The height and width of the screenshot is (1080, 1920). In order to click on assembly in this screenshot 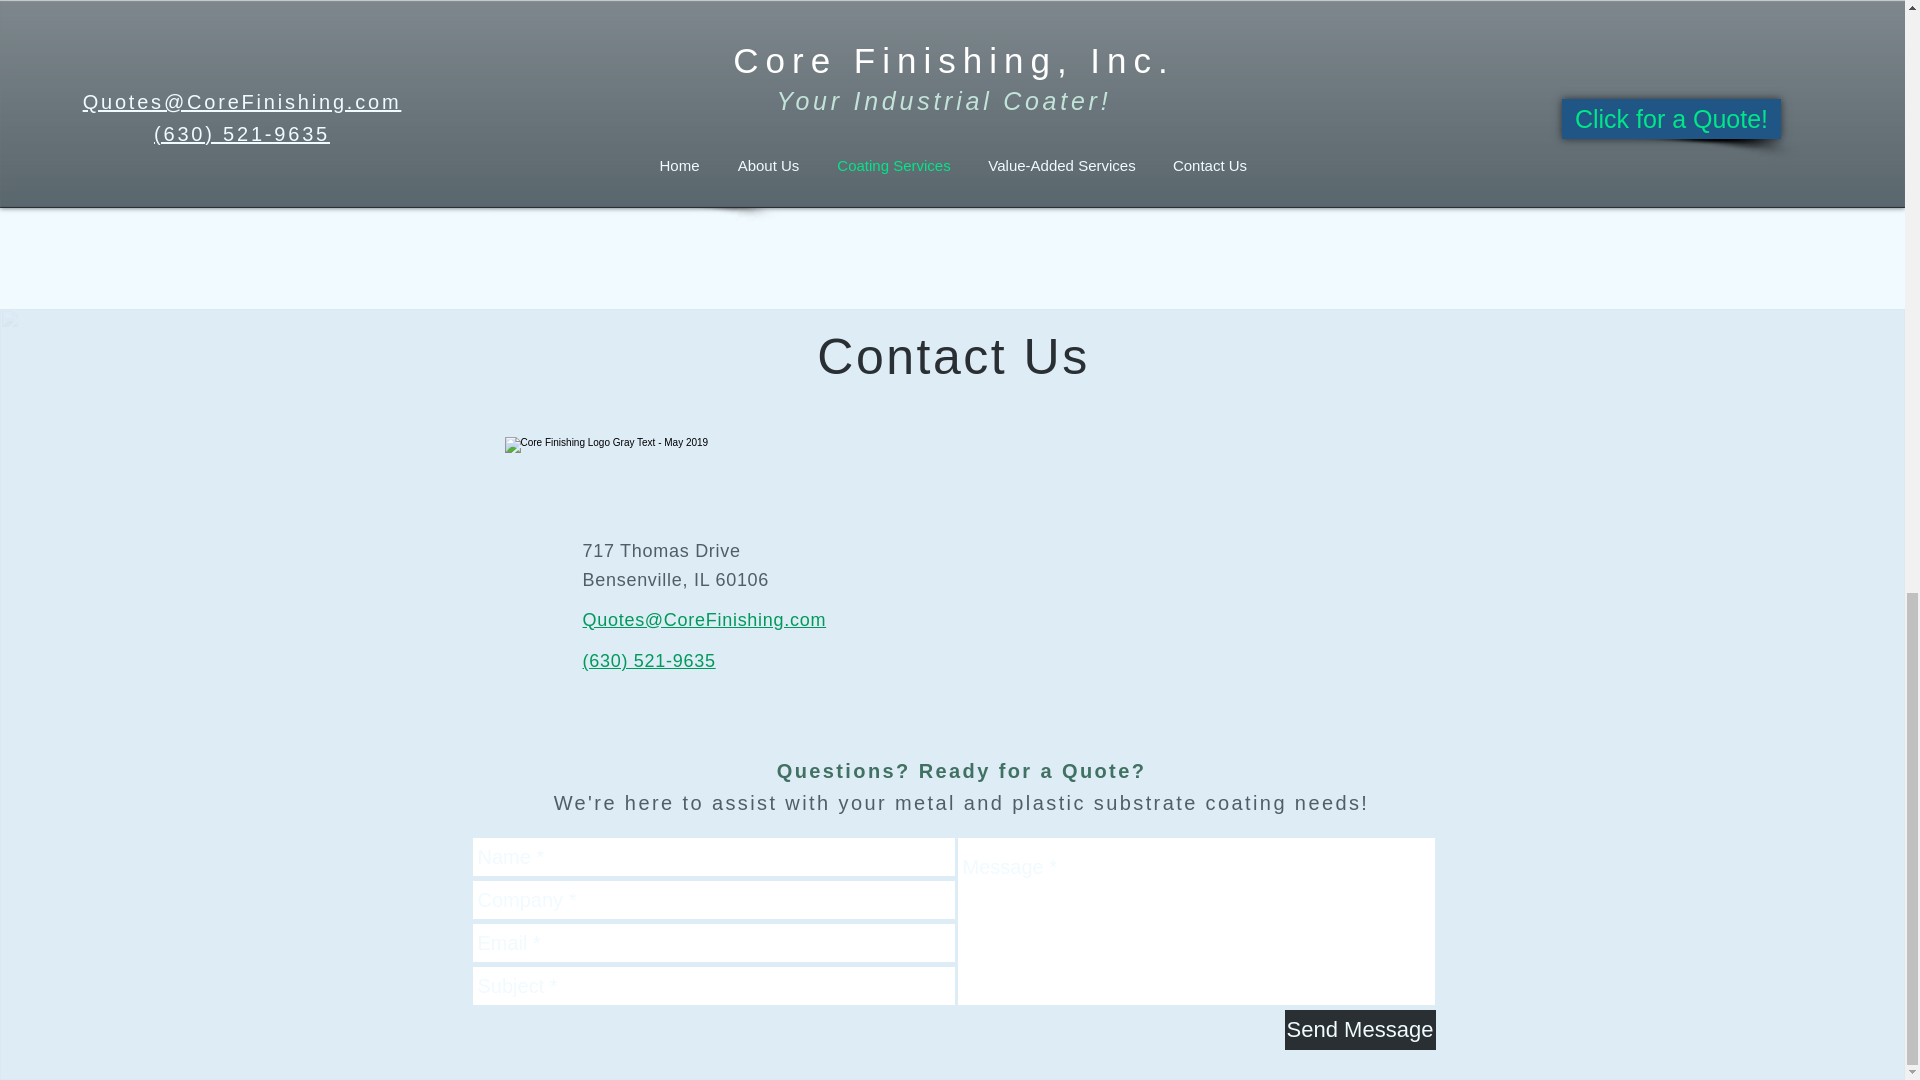, I will do `click(806, 77)`.